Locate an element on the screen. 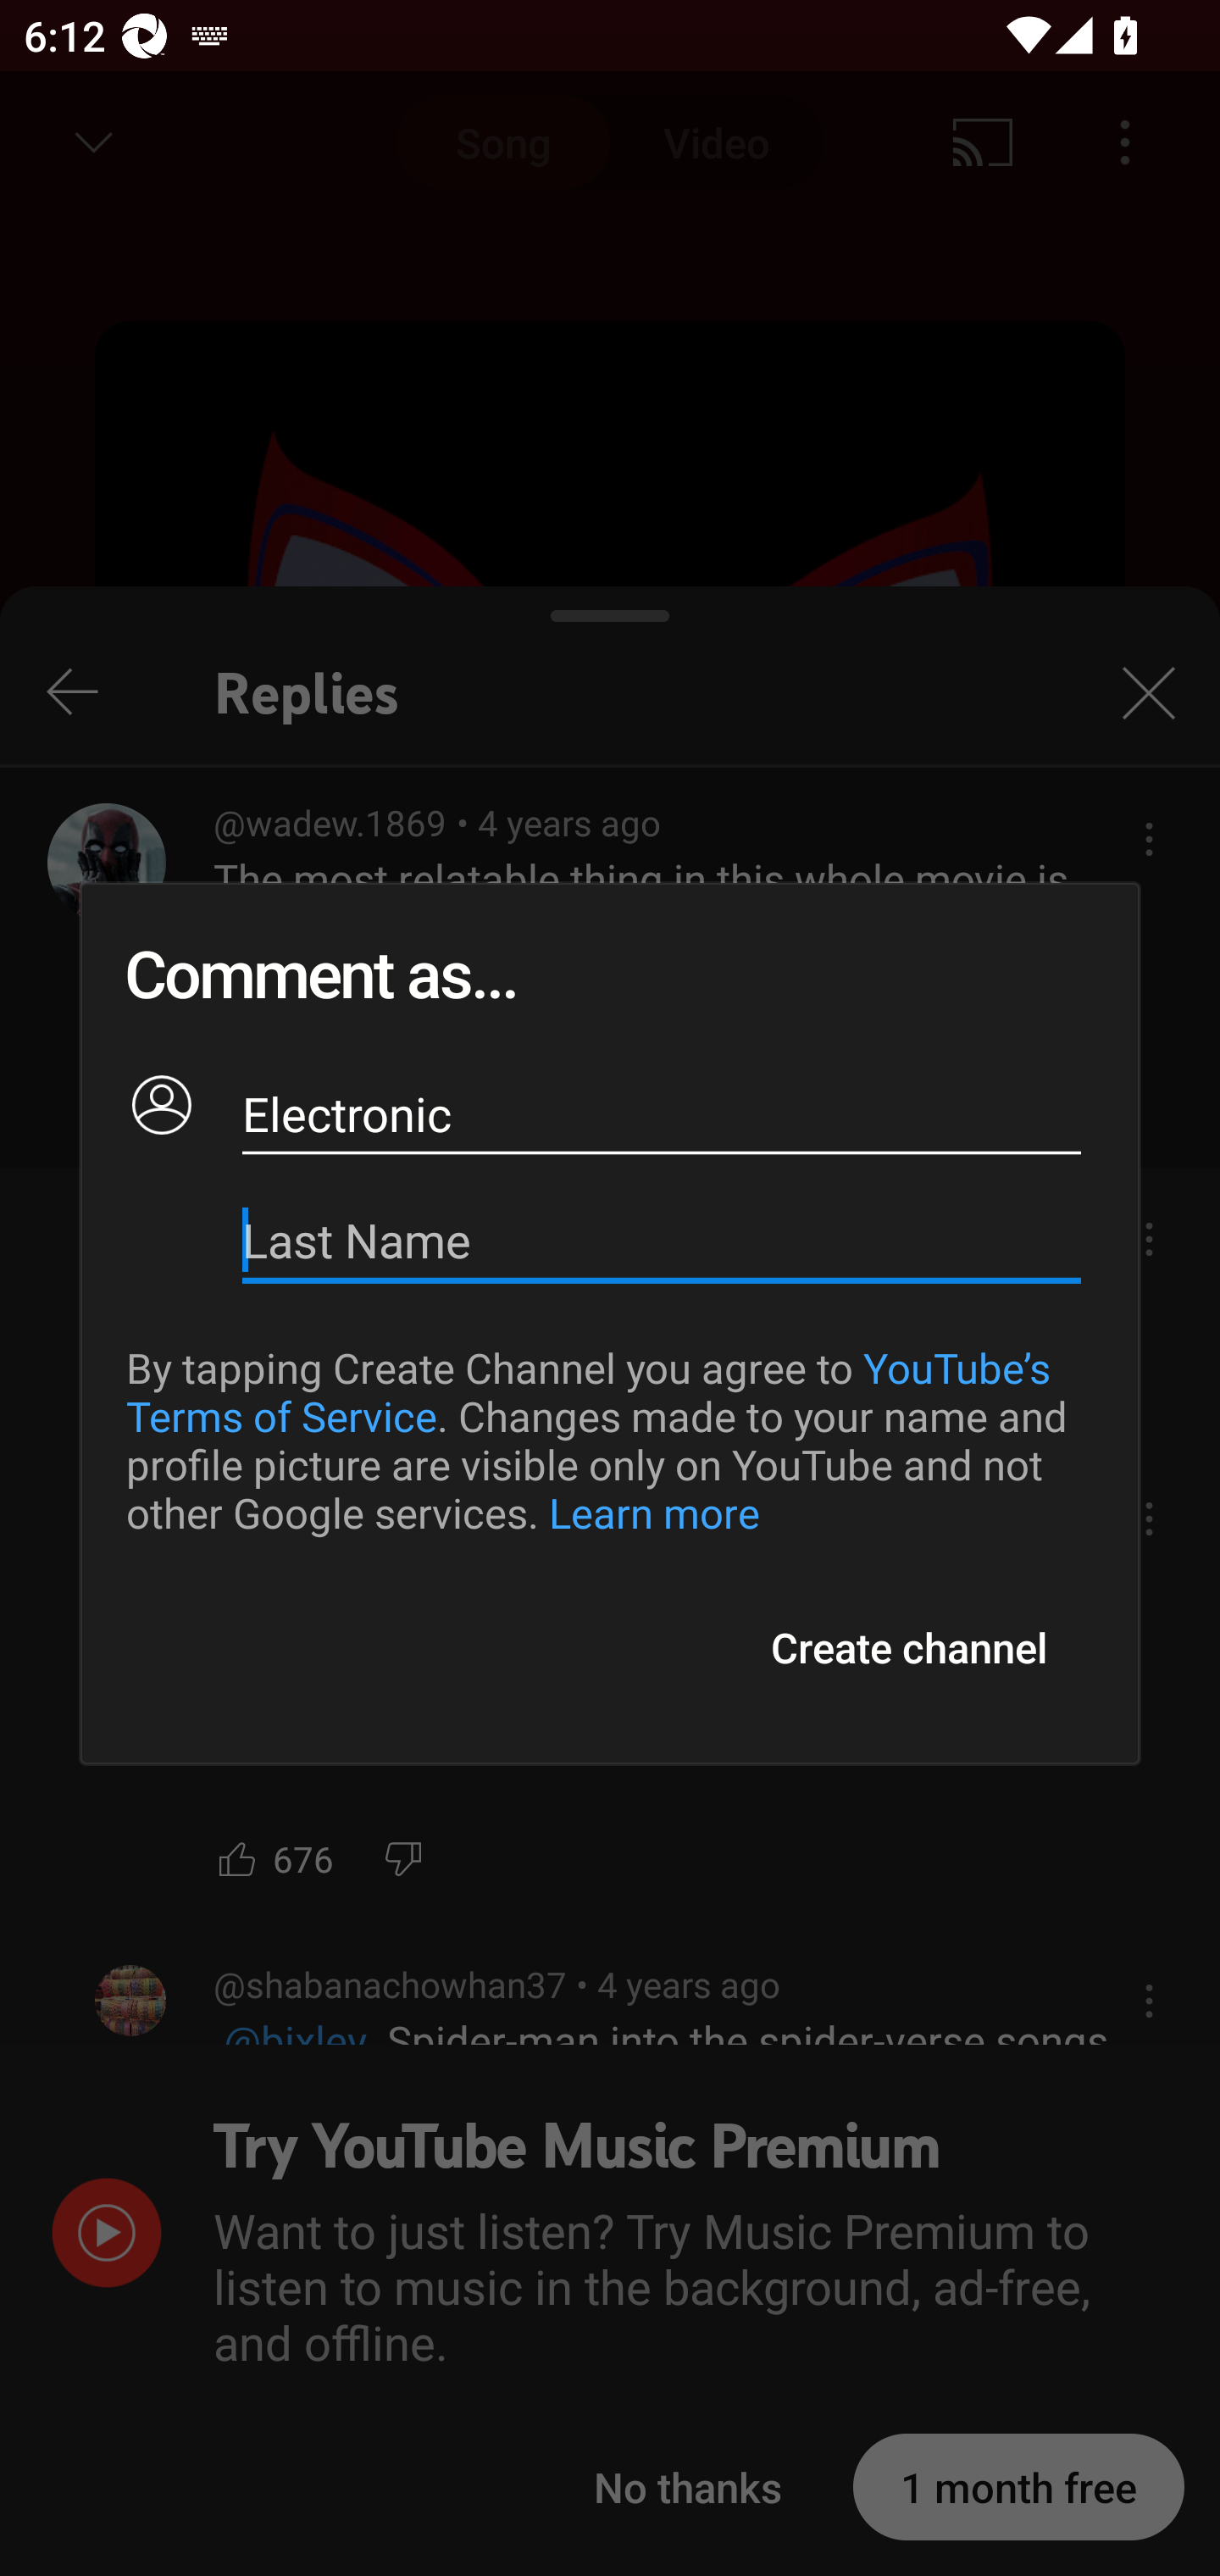 The height and width of the screenshot is (2576, 1220). Create channel is located at coordinates (908, 1647).